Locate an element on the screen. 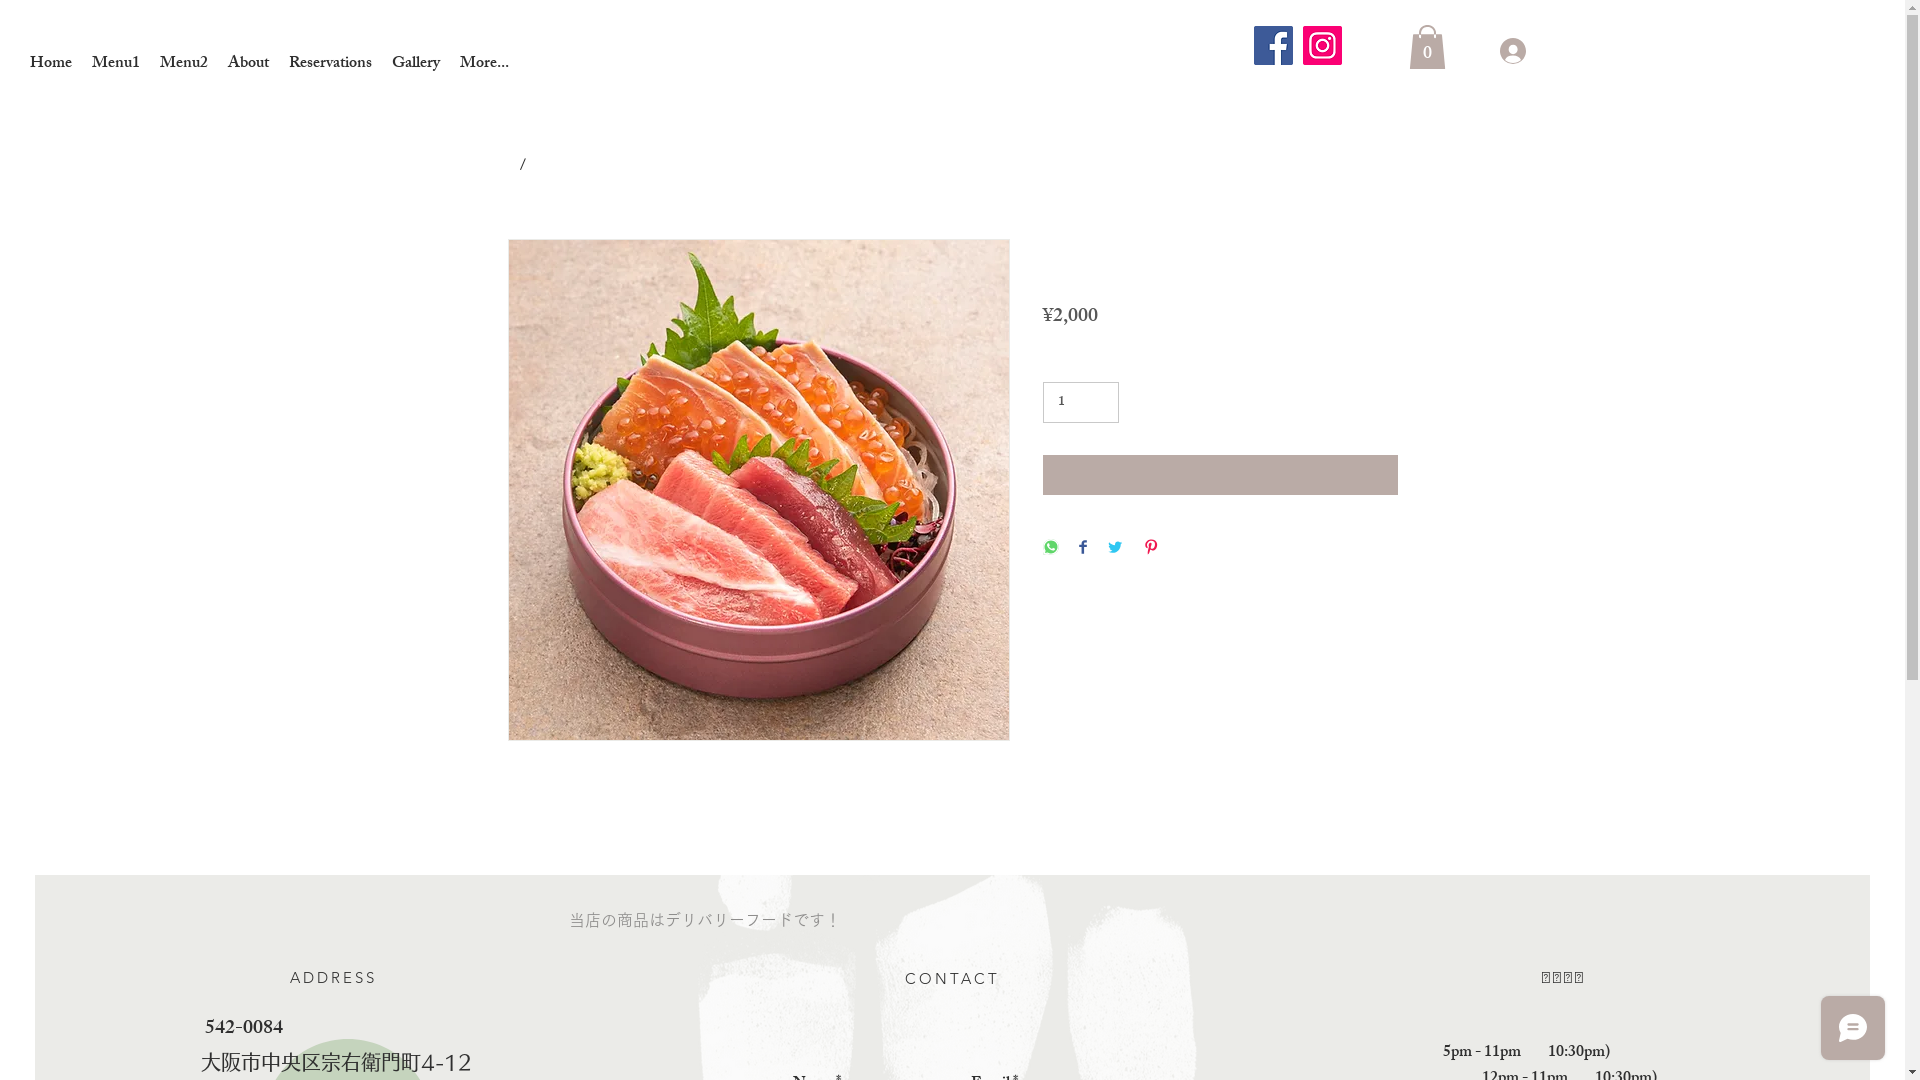 The height and width of the screenshot is (1080, 1920). Menu2 is located at coordinates (184, 64).